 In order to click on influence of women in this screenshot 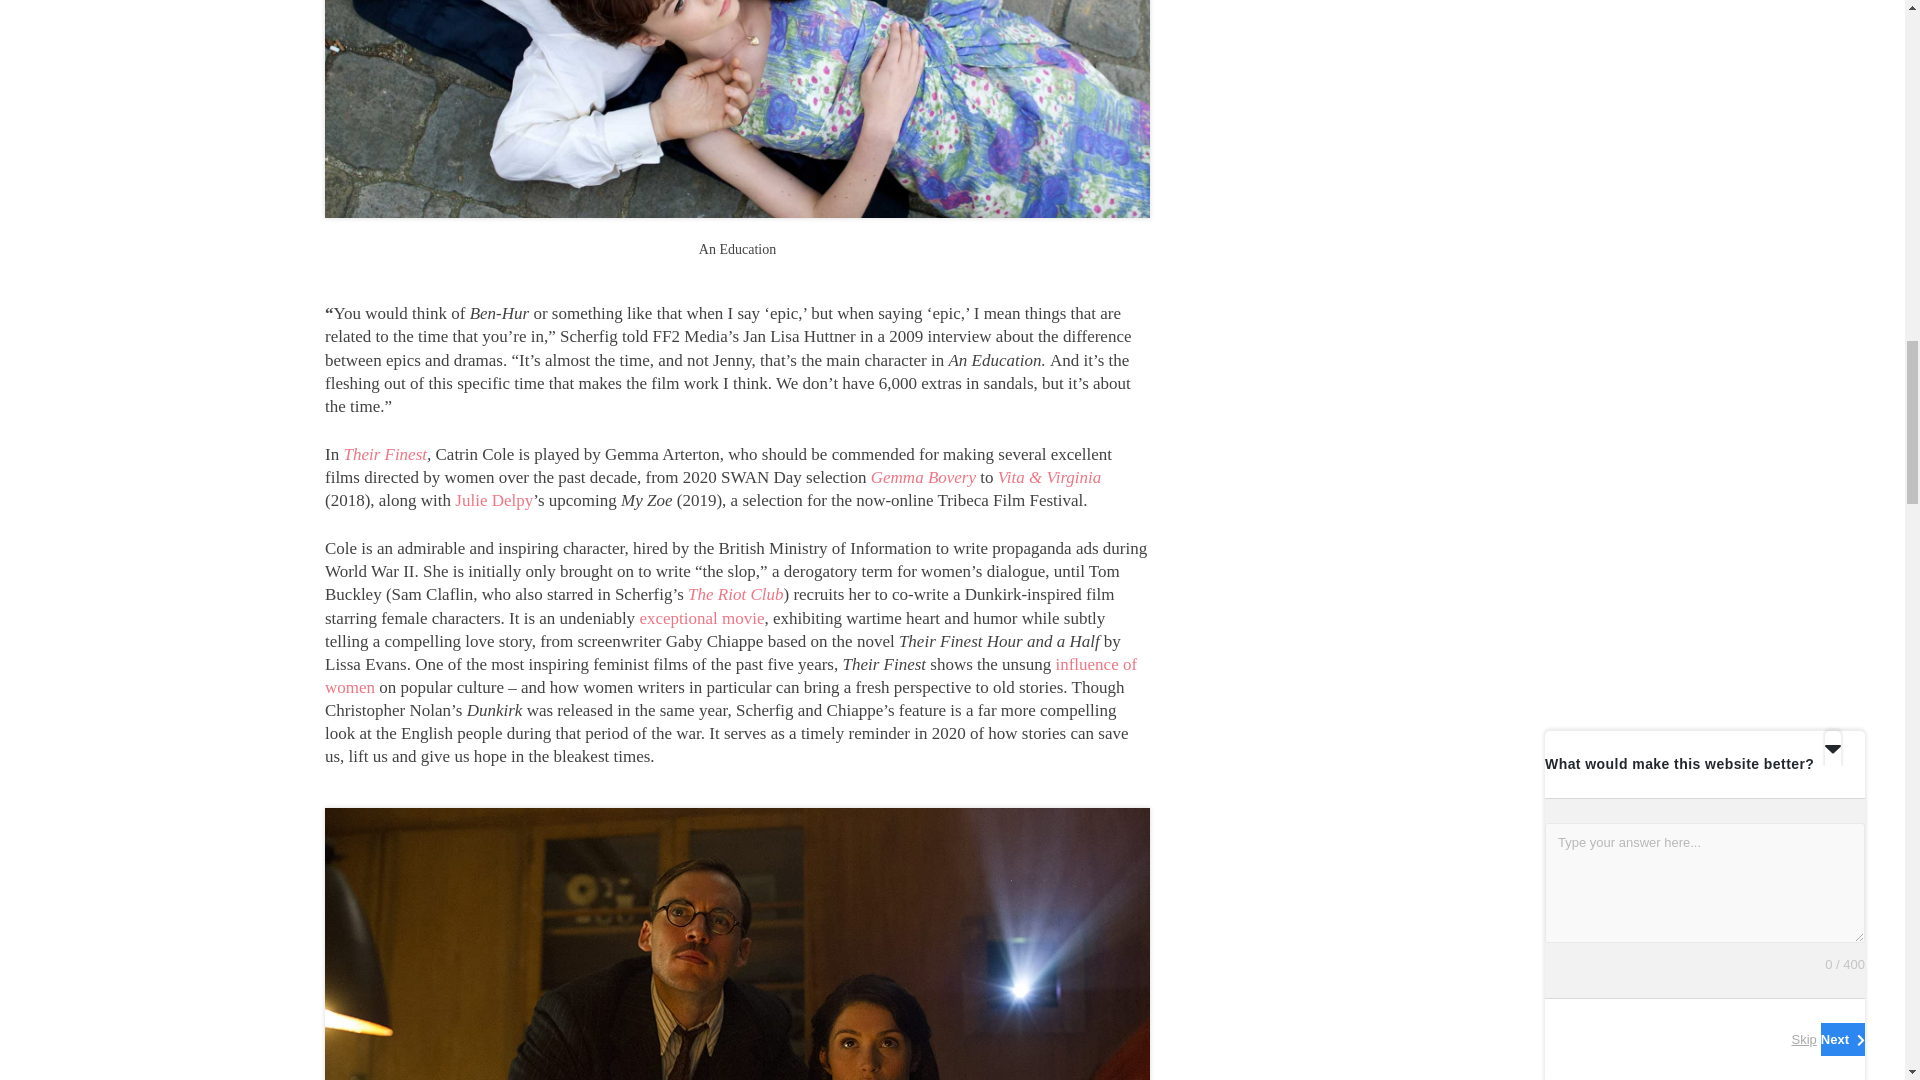, I will do `click(730, 675)`.